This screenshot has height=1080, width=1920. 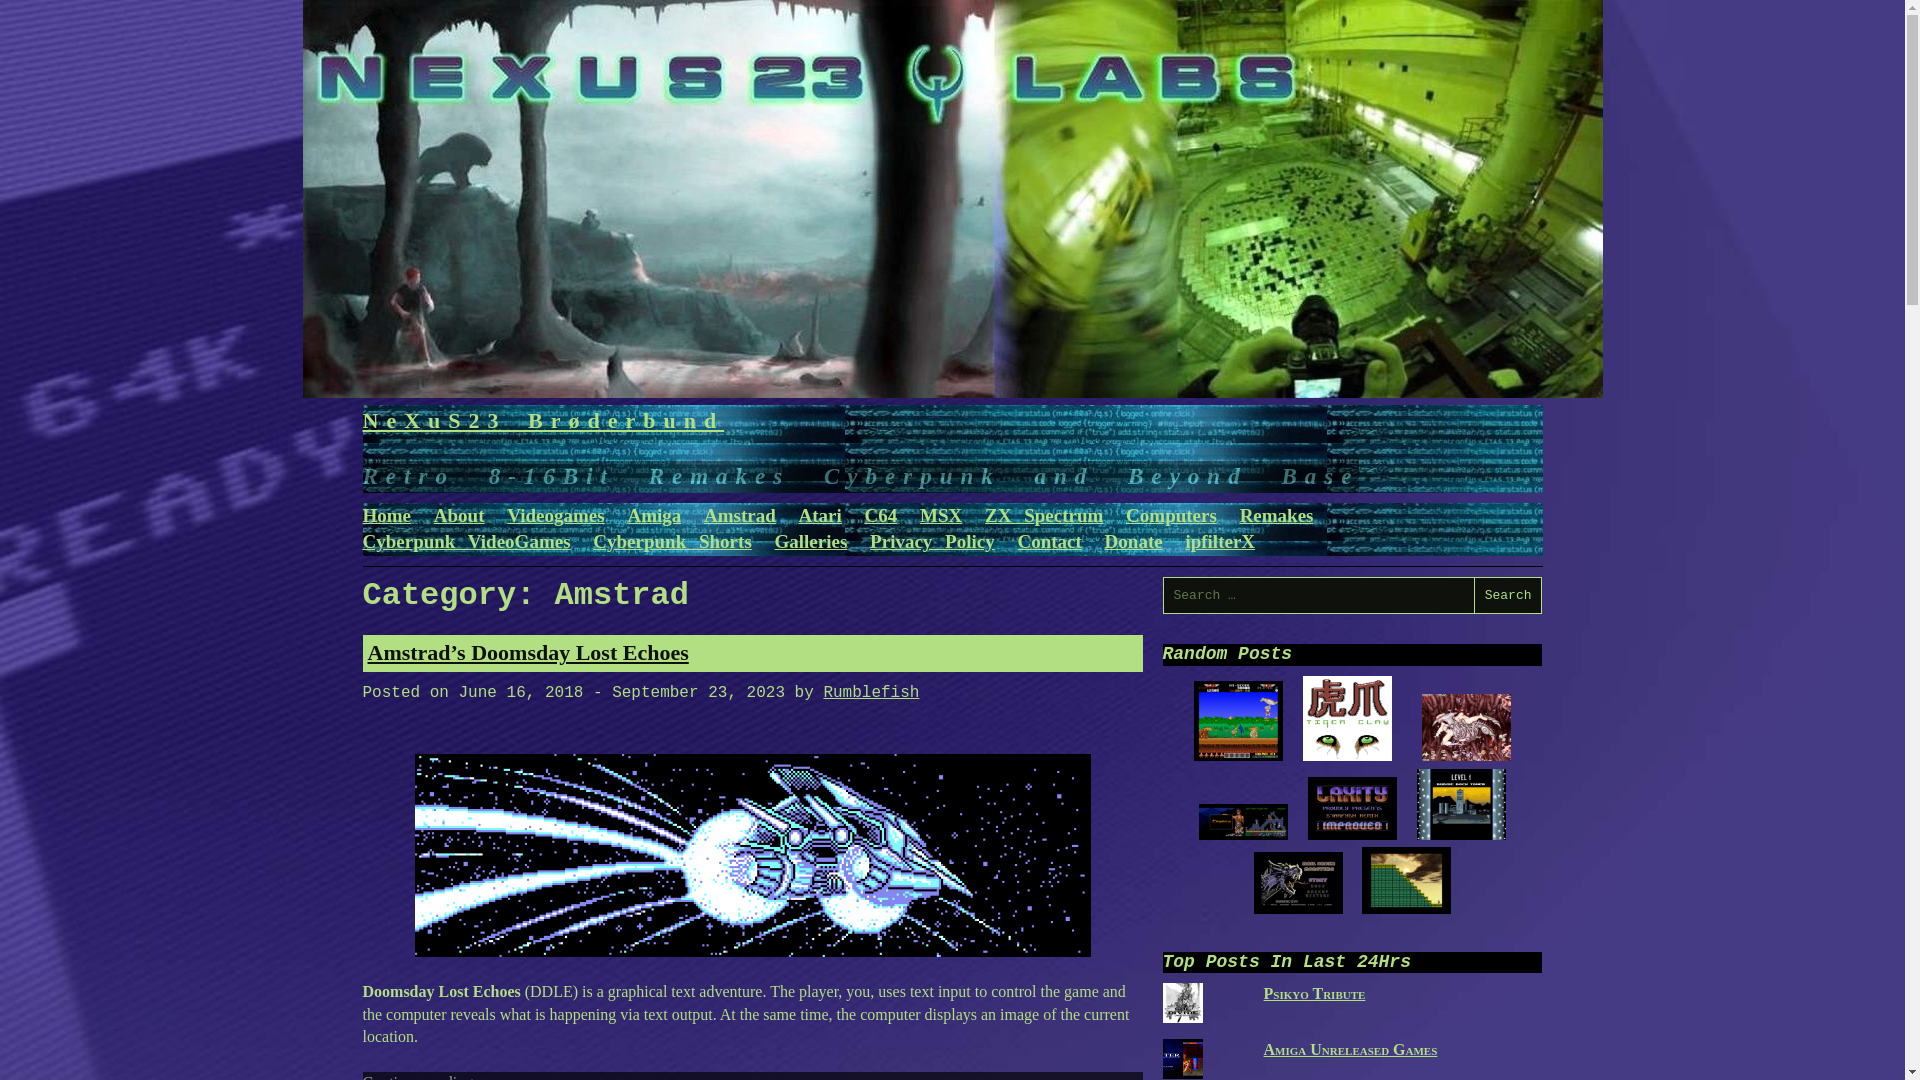 What do you see at coordinates (1048, 541) in the screenshot?
I see `Contact` at bounding box center [1048, 541].